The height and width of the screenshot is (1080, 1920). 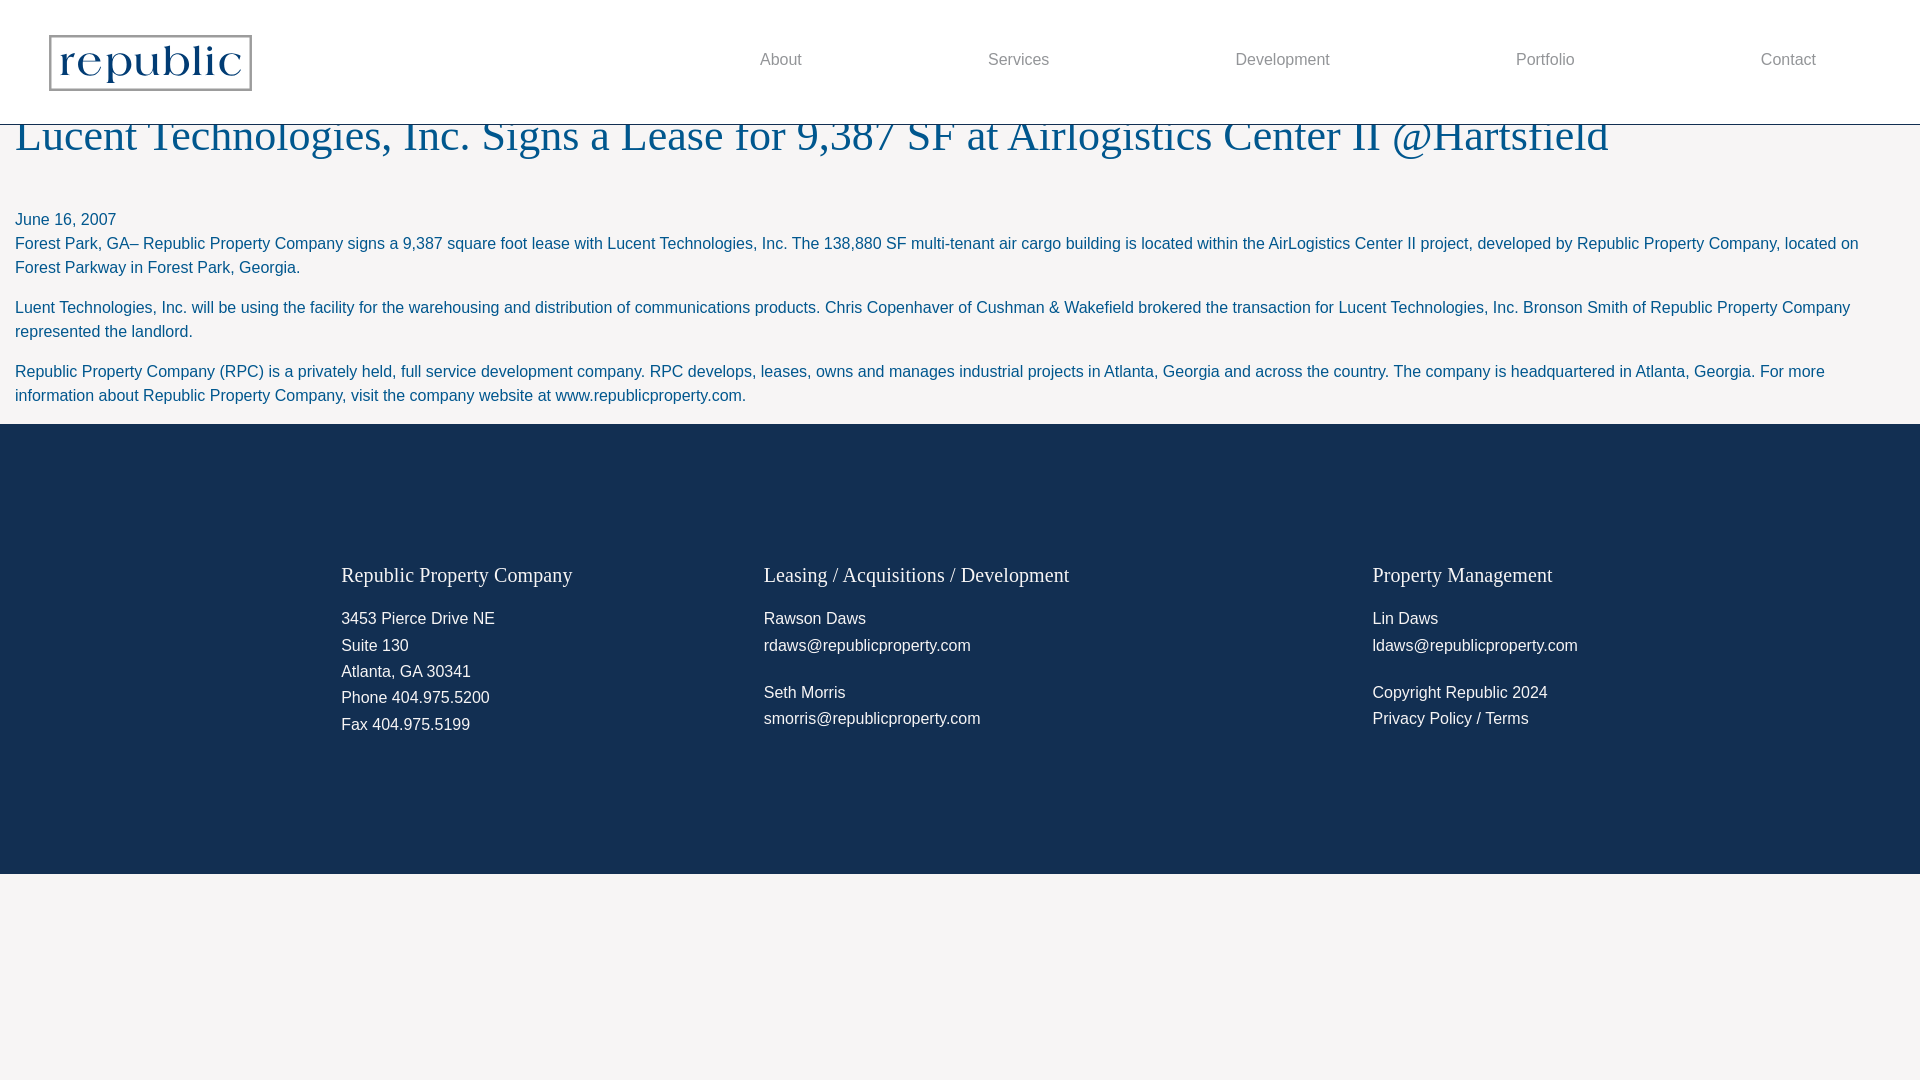 What do you see at coordinates (1283, 60) in the screenshot?
I see `Development` at bounding box center [1283, 60].